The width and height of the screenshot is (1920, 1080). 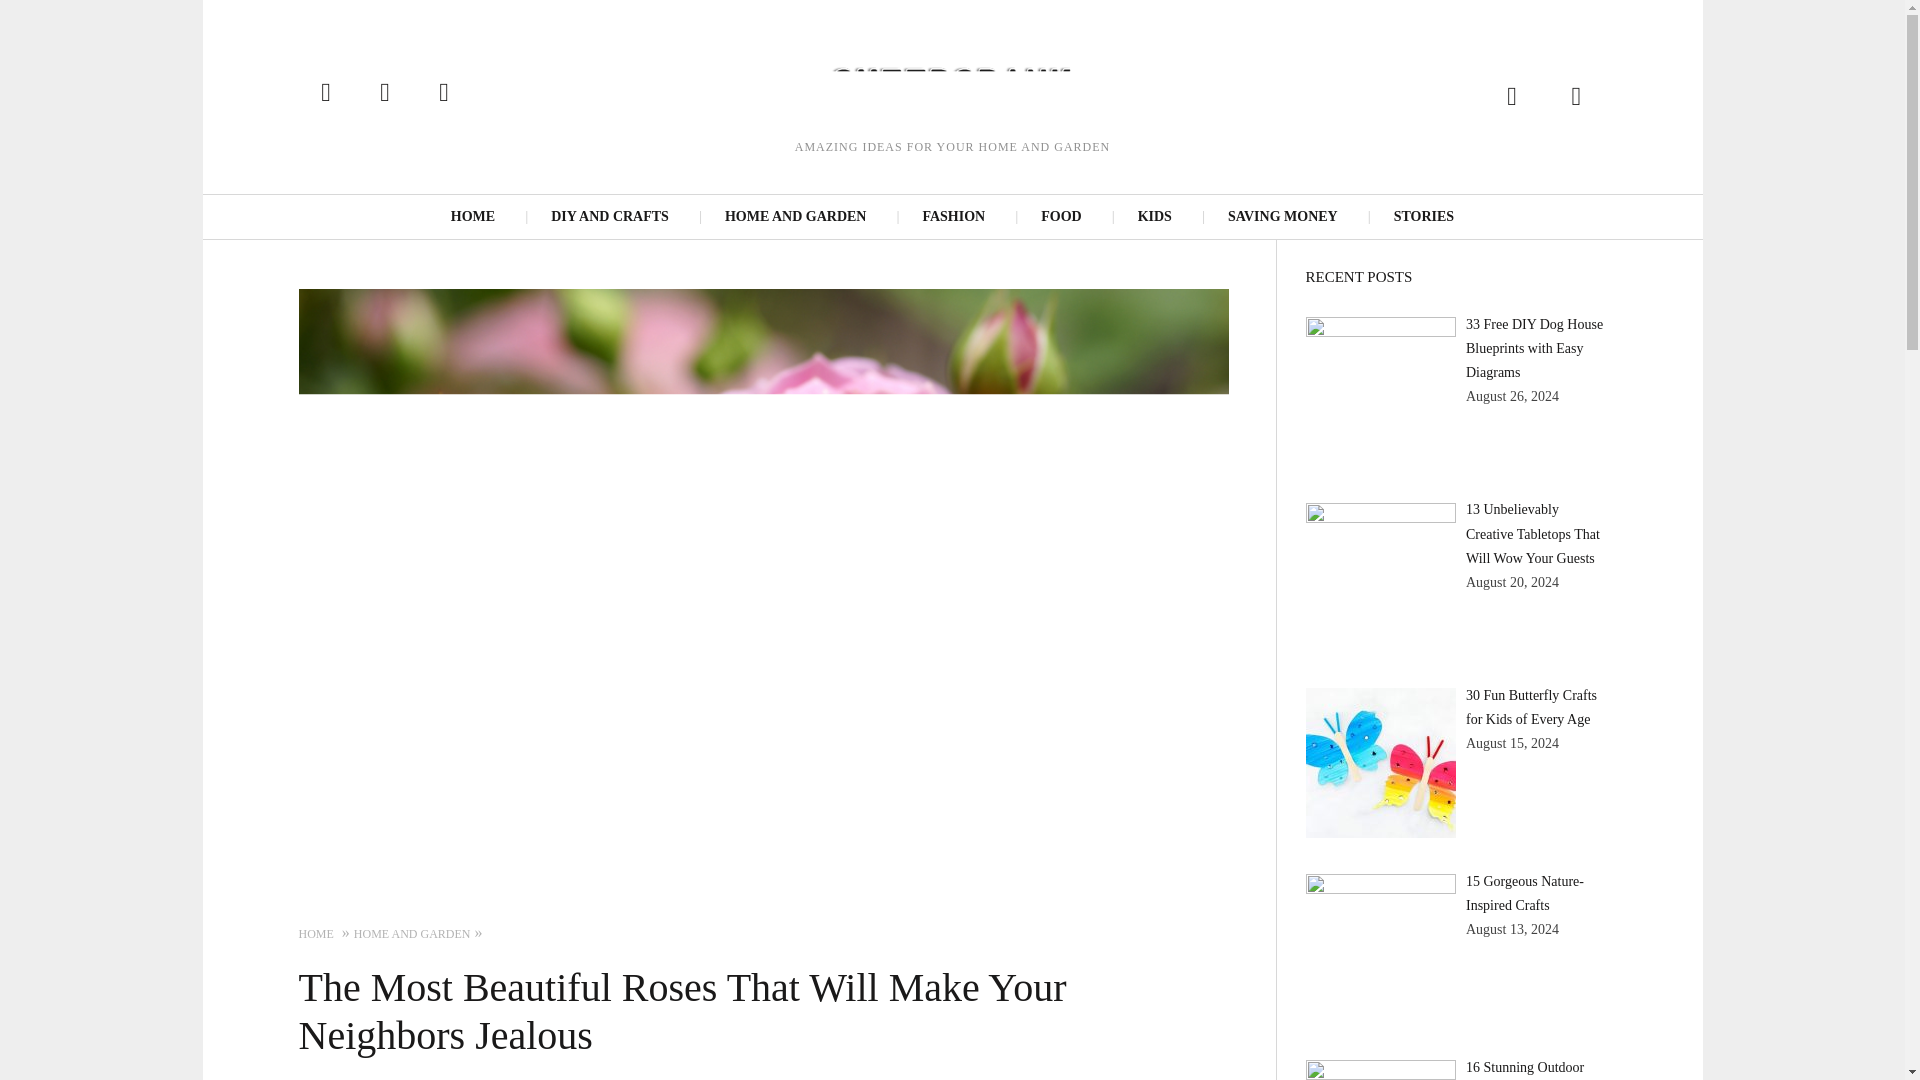 I want to click on SAVING MONEY, so click(x=1283, y=216).